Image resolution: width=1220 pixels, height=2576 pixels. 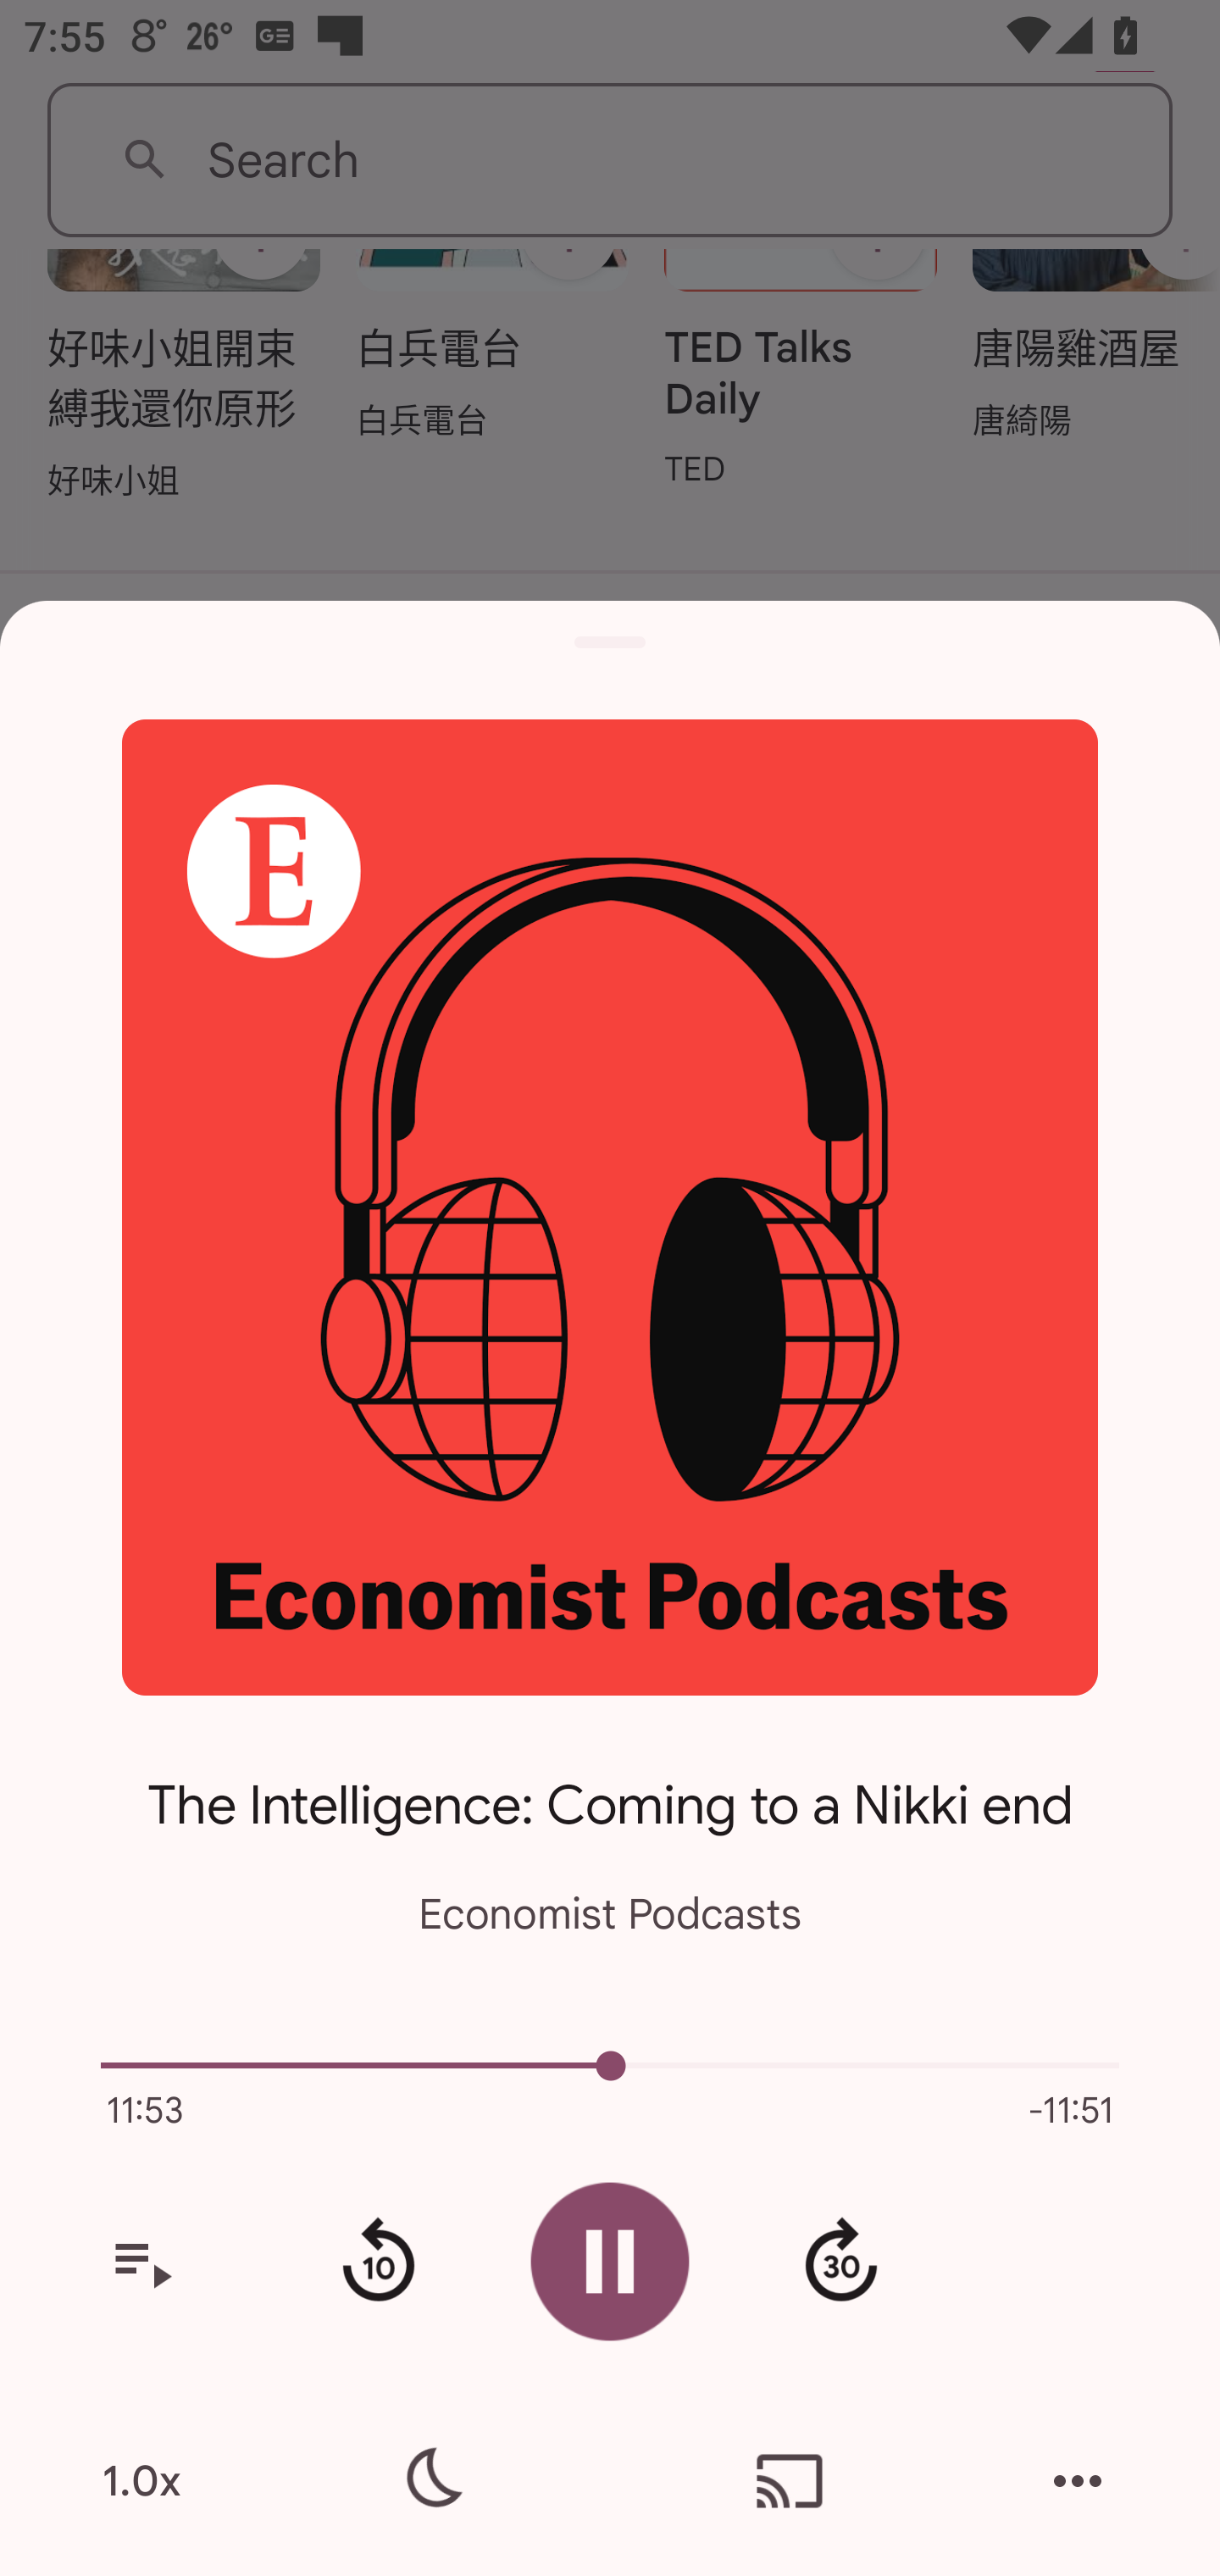 I want to click on Fast forward 30 second, so click(x=840, y=2262).